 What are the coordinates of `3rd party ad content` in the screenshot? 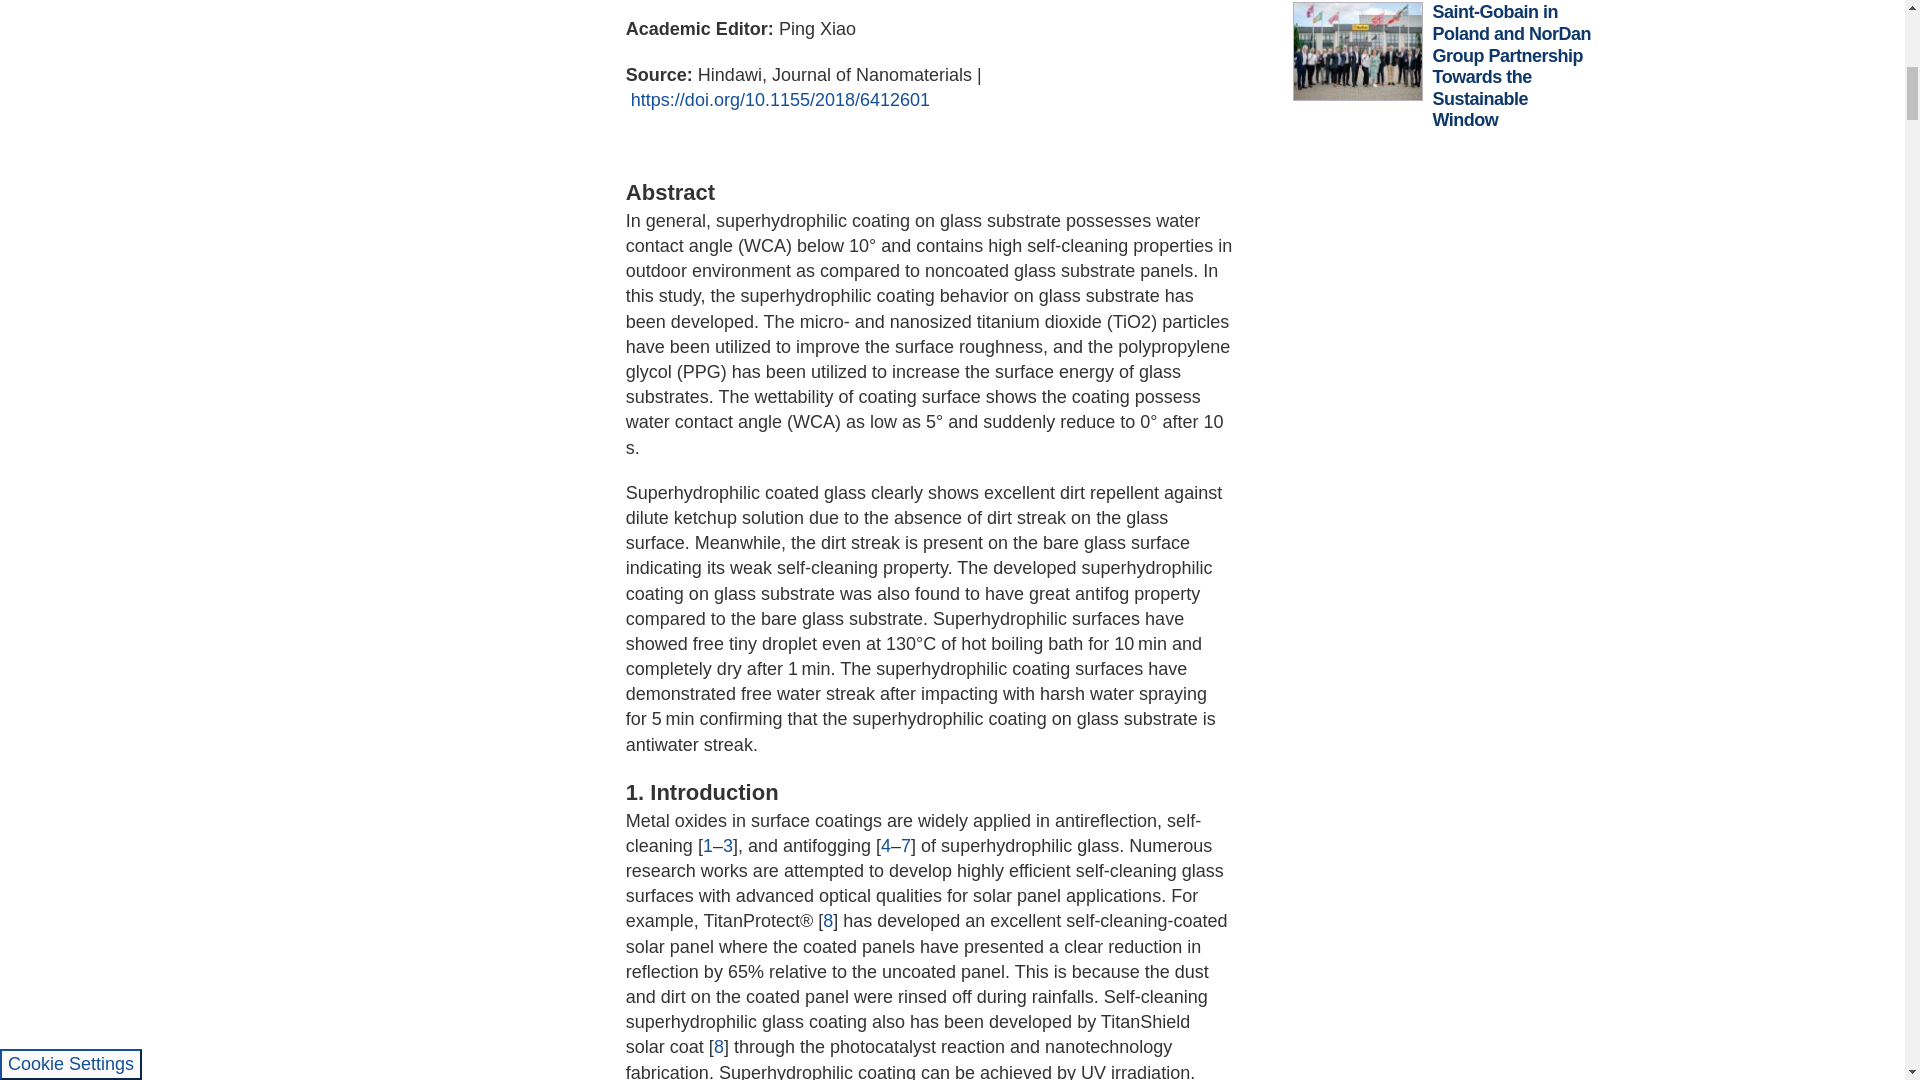 It's located at (1442, 1064).